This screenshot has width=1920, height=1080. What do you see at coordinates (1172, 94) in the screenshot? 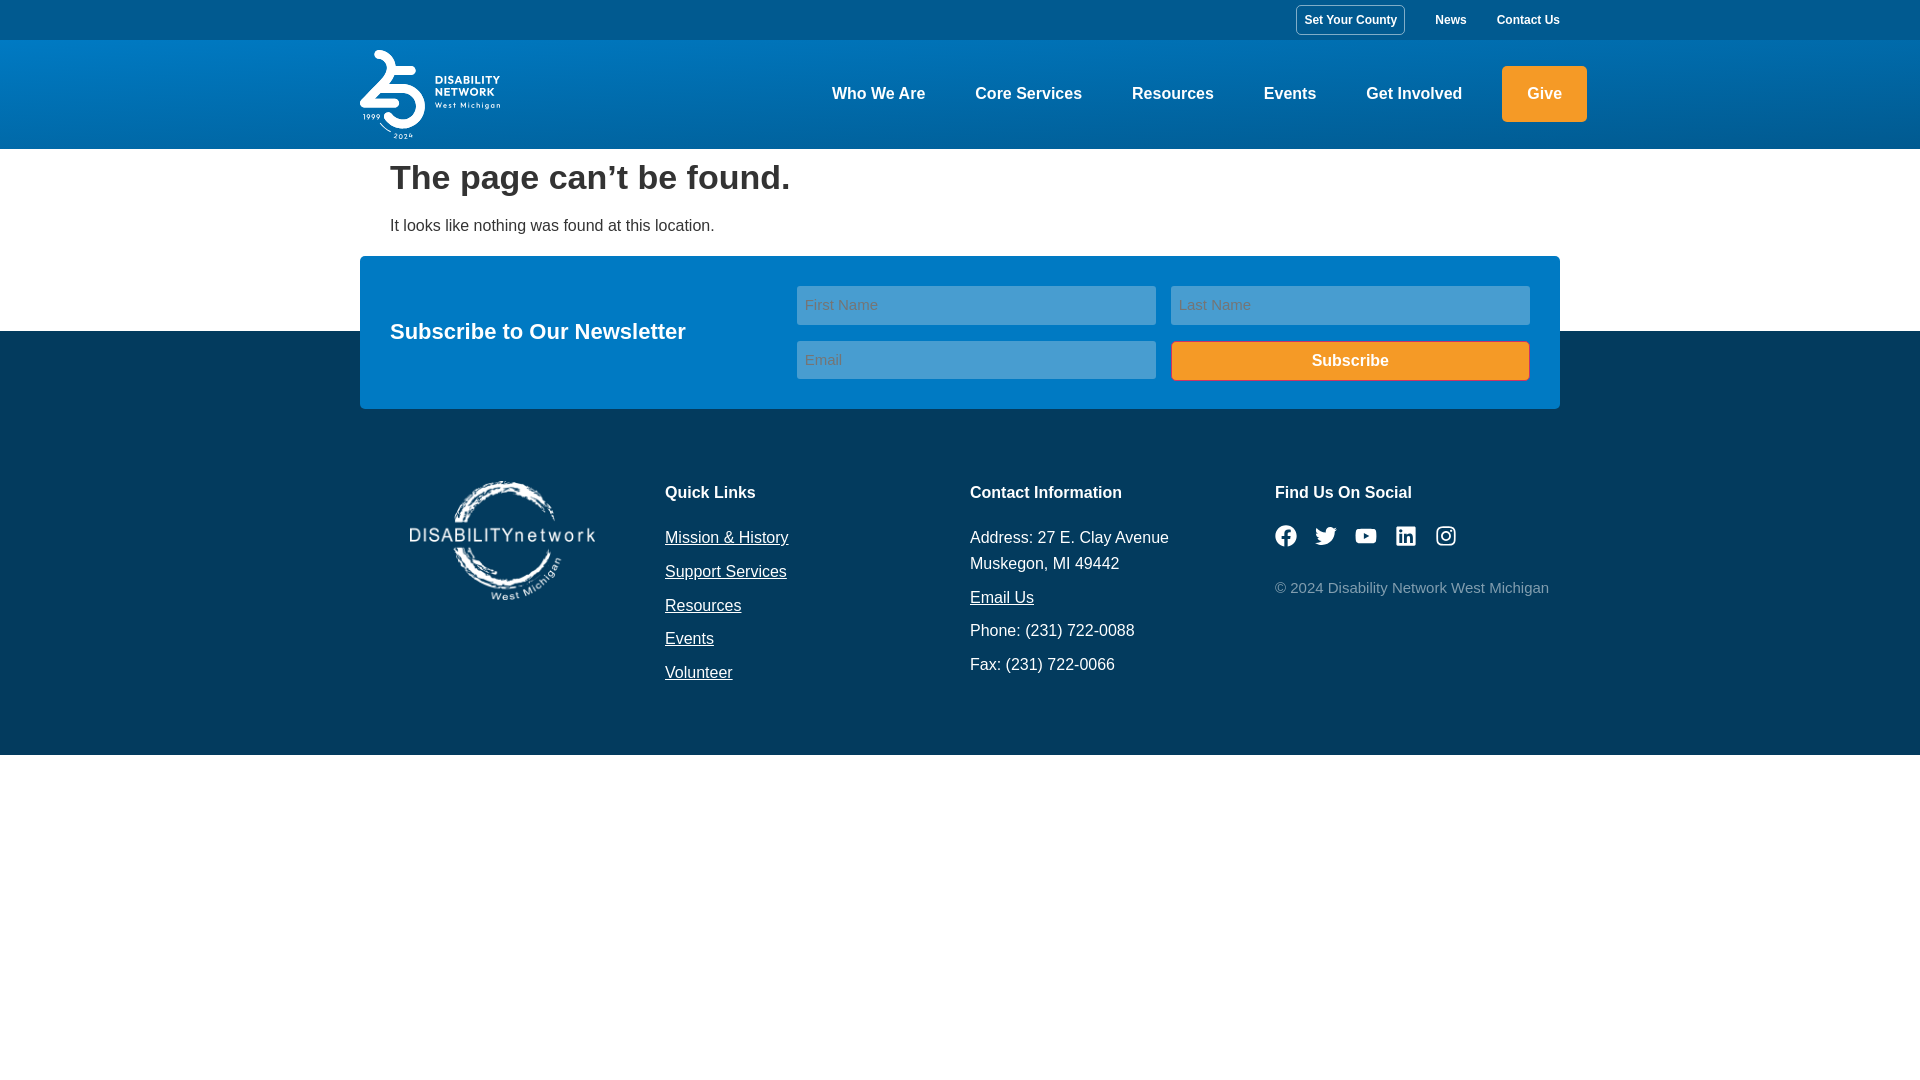
I see `Resources` at bounding box center [1172, 94].